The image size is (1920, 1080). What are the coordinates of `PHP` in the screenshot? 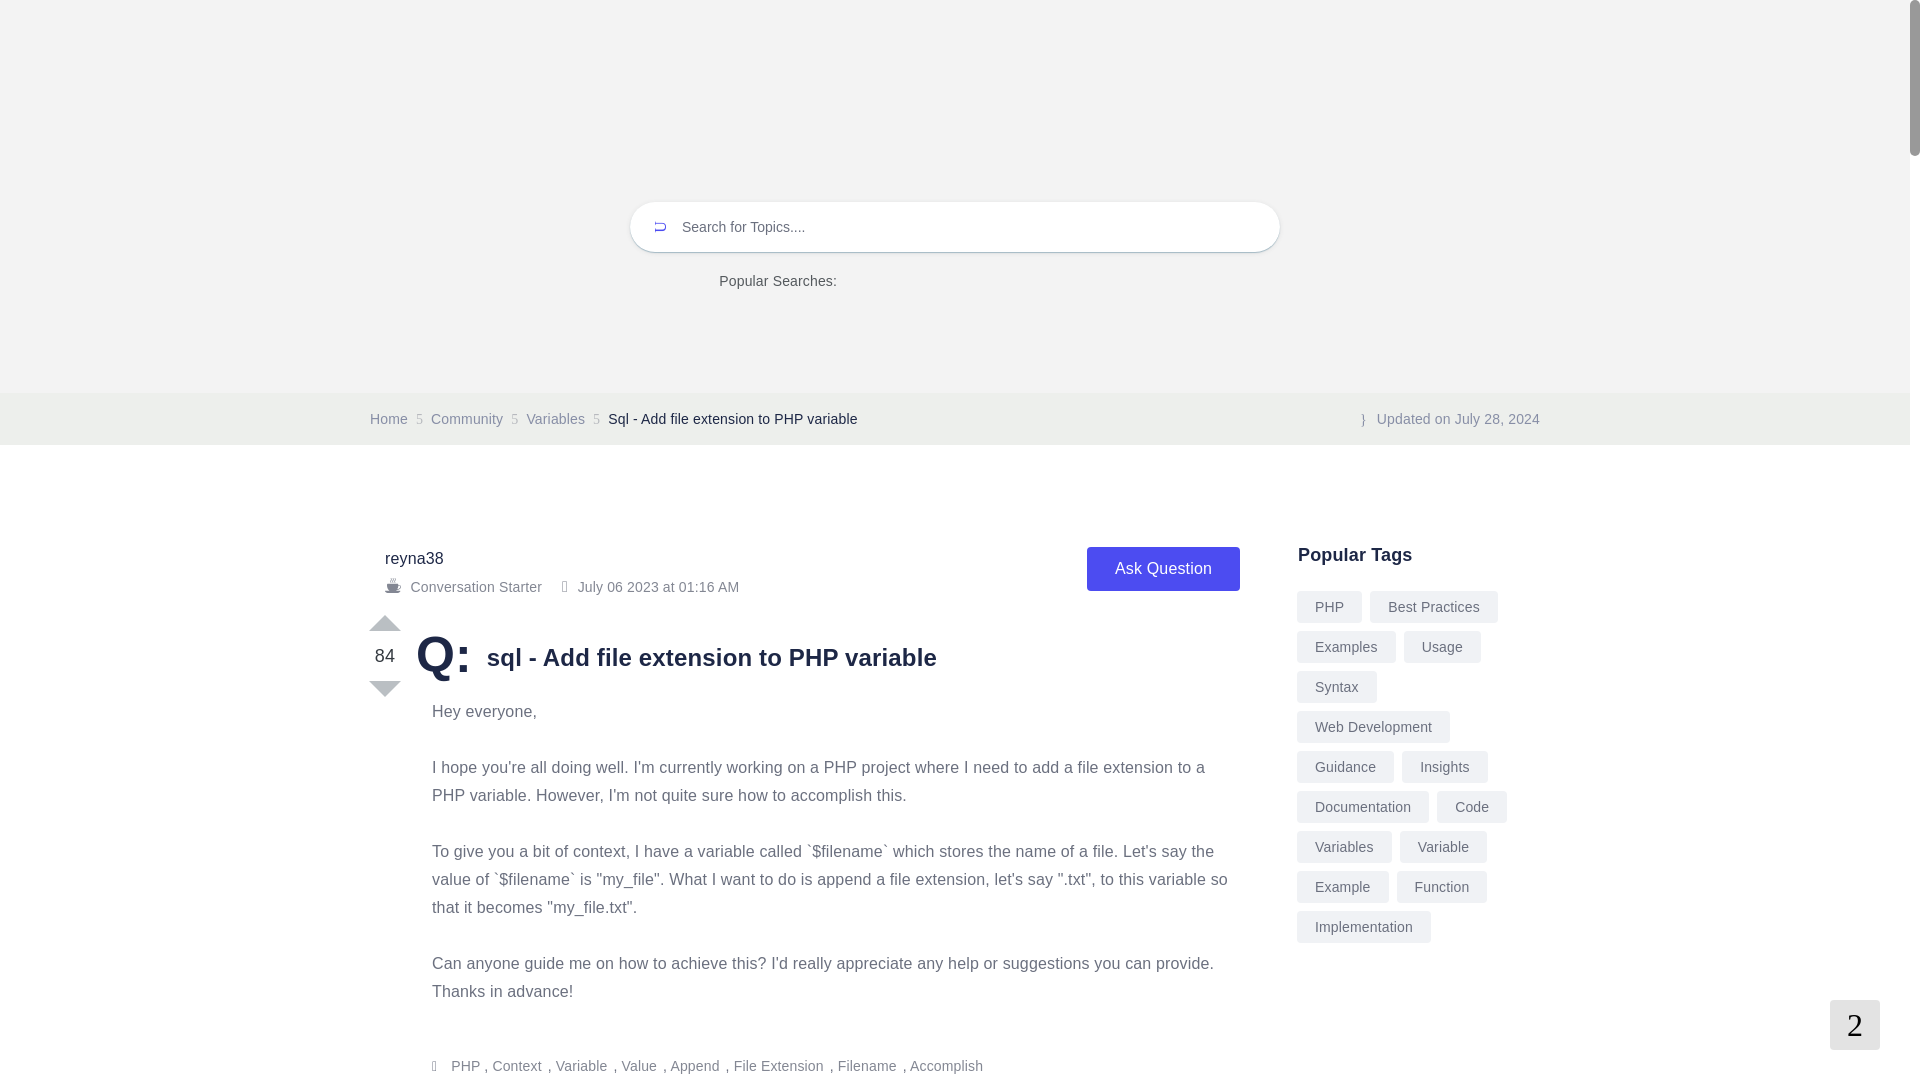 It's located at (466, 1066).